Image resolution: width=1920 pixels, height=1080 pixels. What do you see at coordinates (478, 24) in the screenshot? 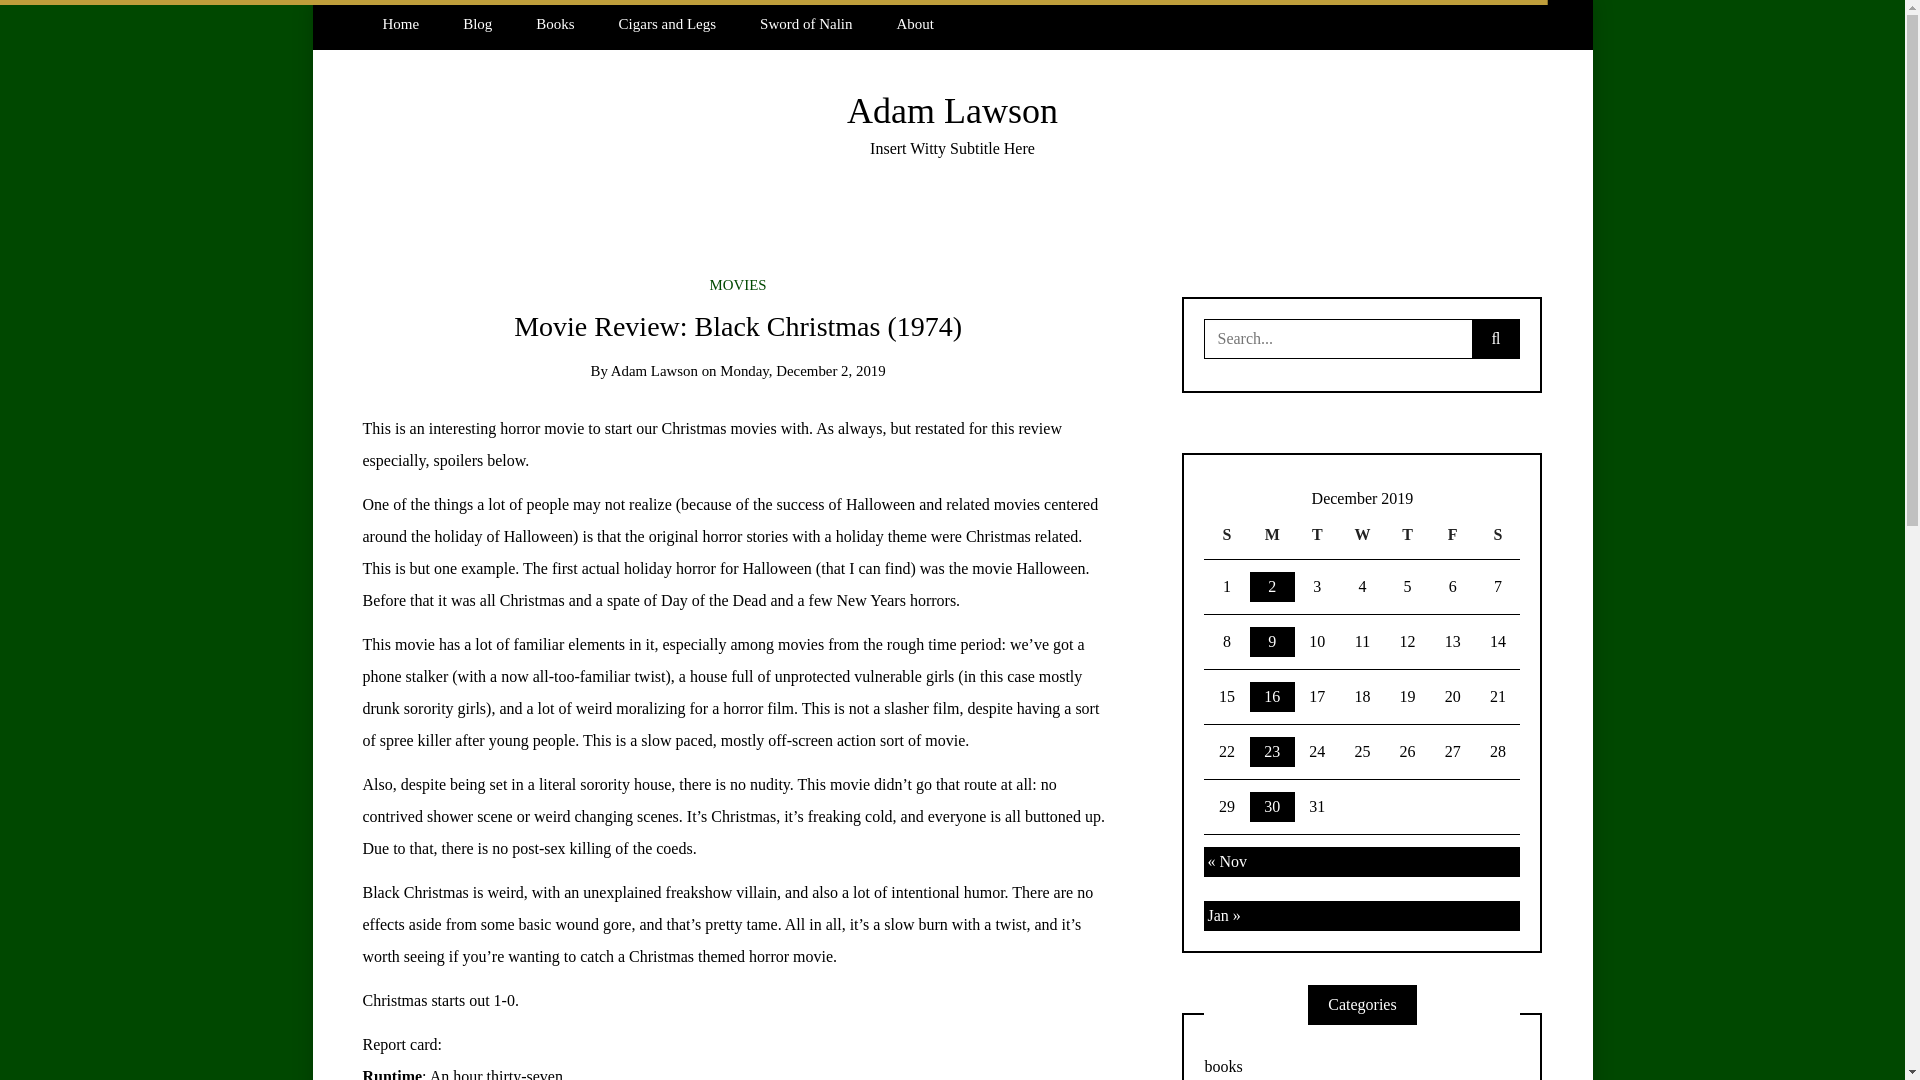
I see `Blog` at bounding box center [478, 24].